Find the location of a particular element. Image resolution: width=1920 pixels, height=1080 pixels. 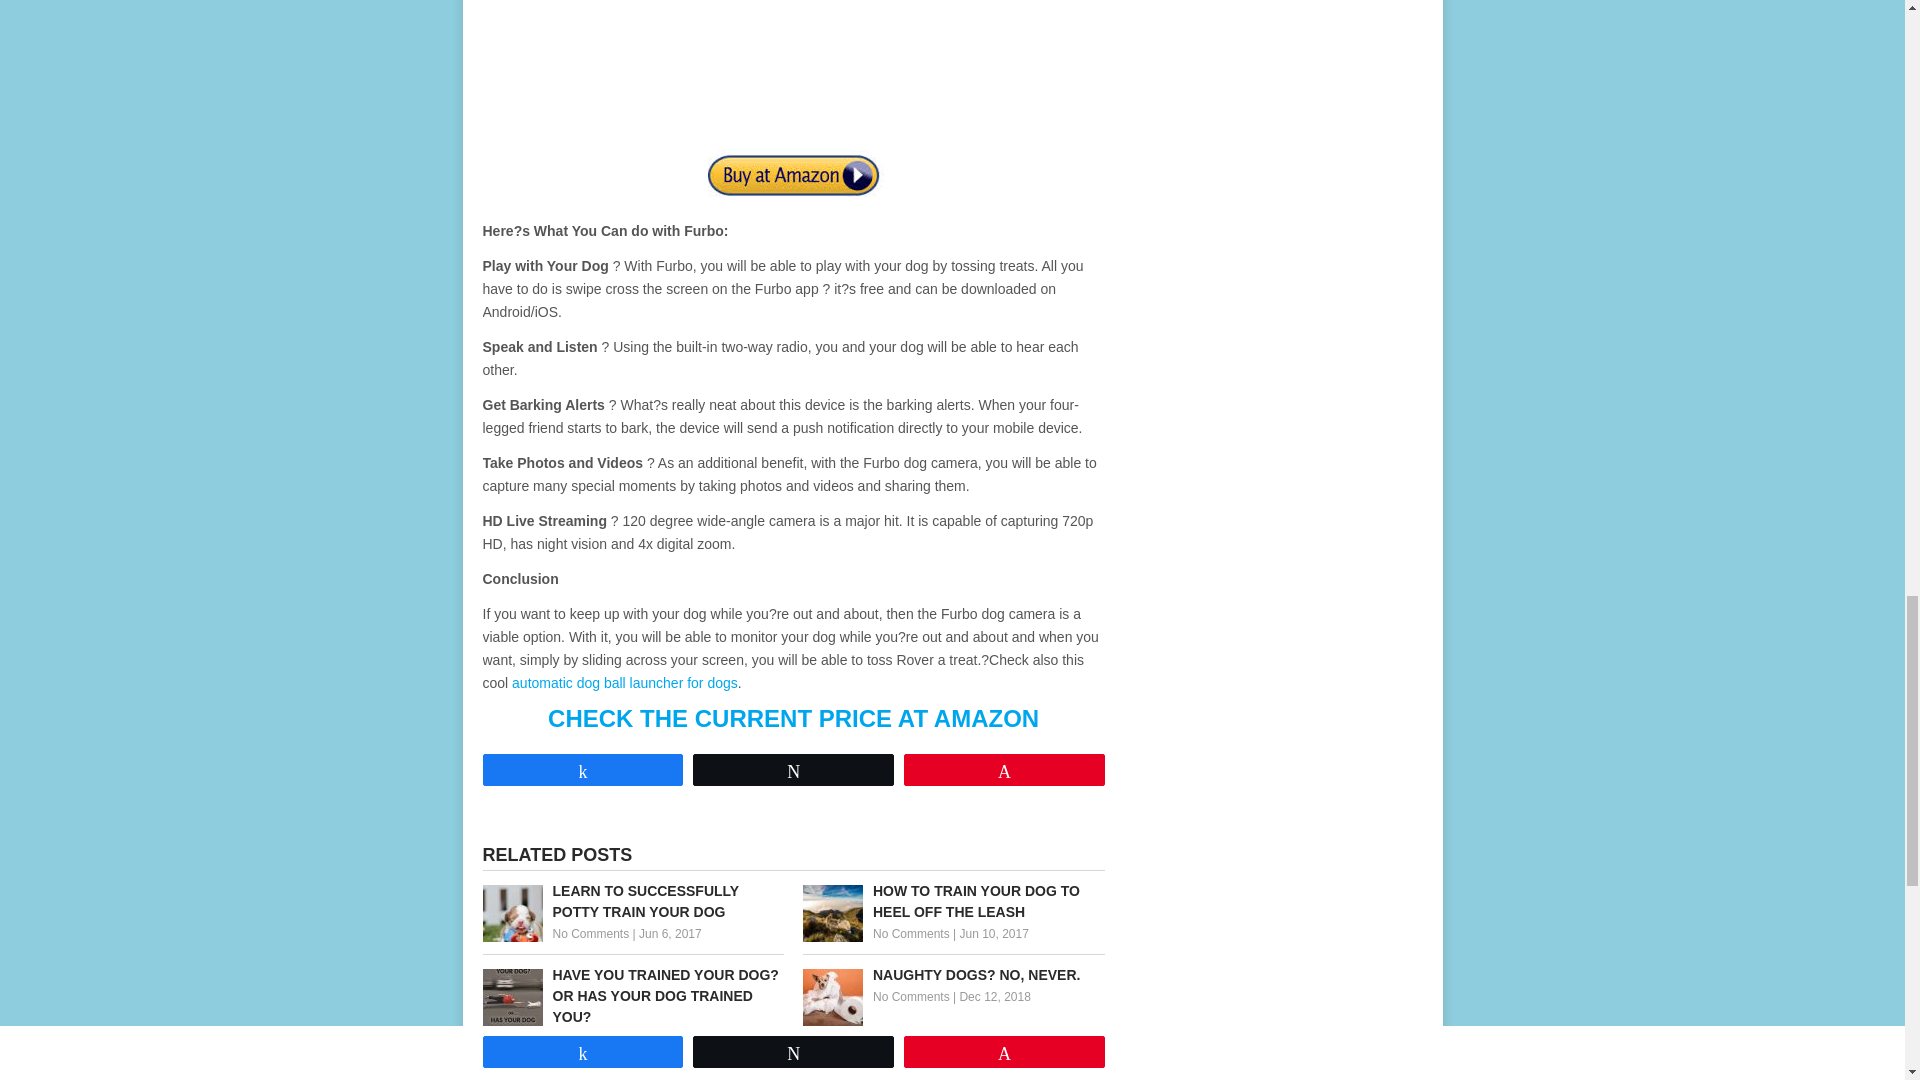

HAVE YOU TRAINED YOUR DOG? OR HAS YOUR DOG TRAINED YOU? is located at coordinates (632, 996).